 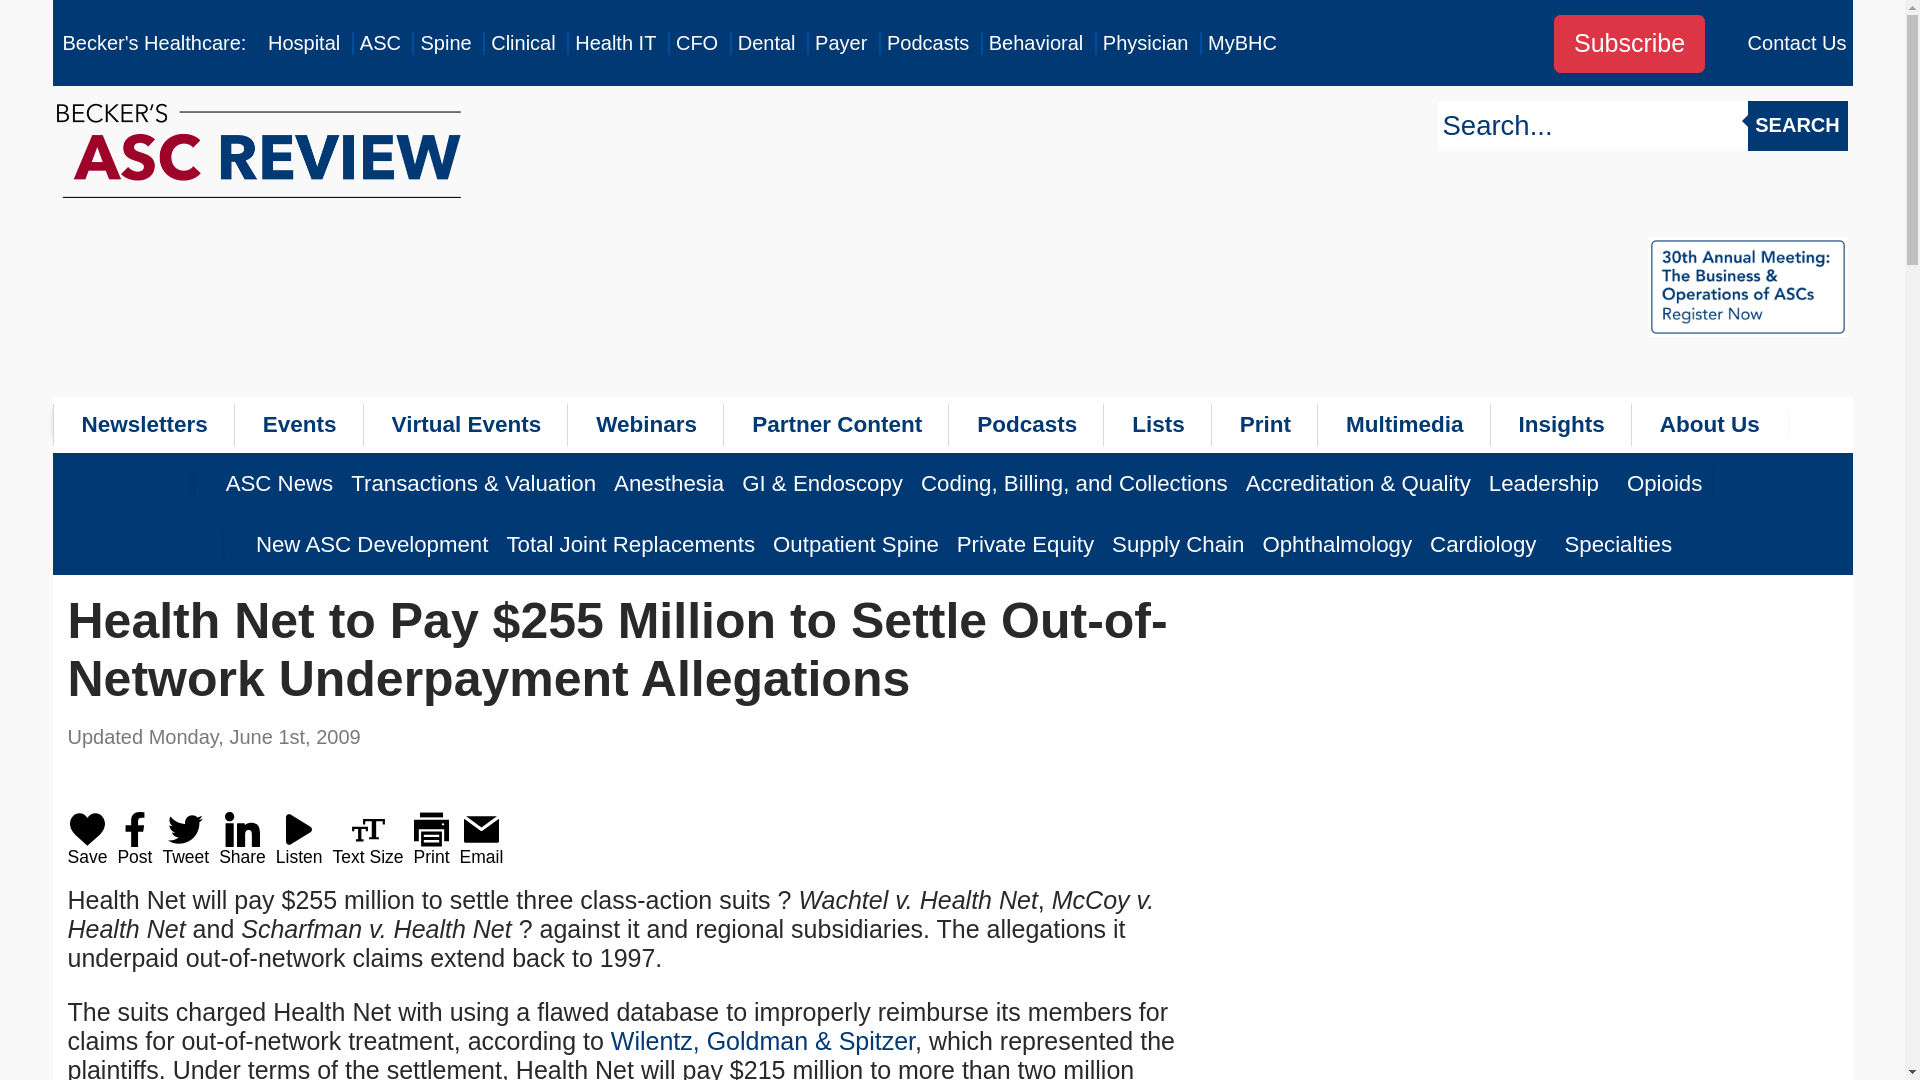 What do you see at coordinates (615, 43) in the screenshot?
I see `Health IT` at bounding box center [615, 43].